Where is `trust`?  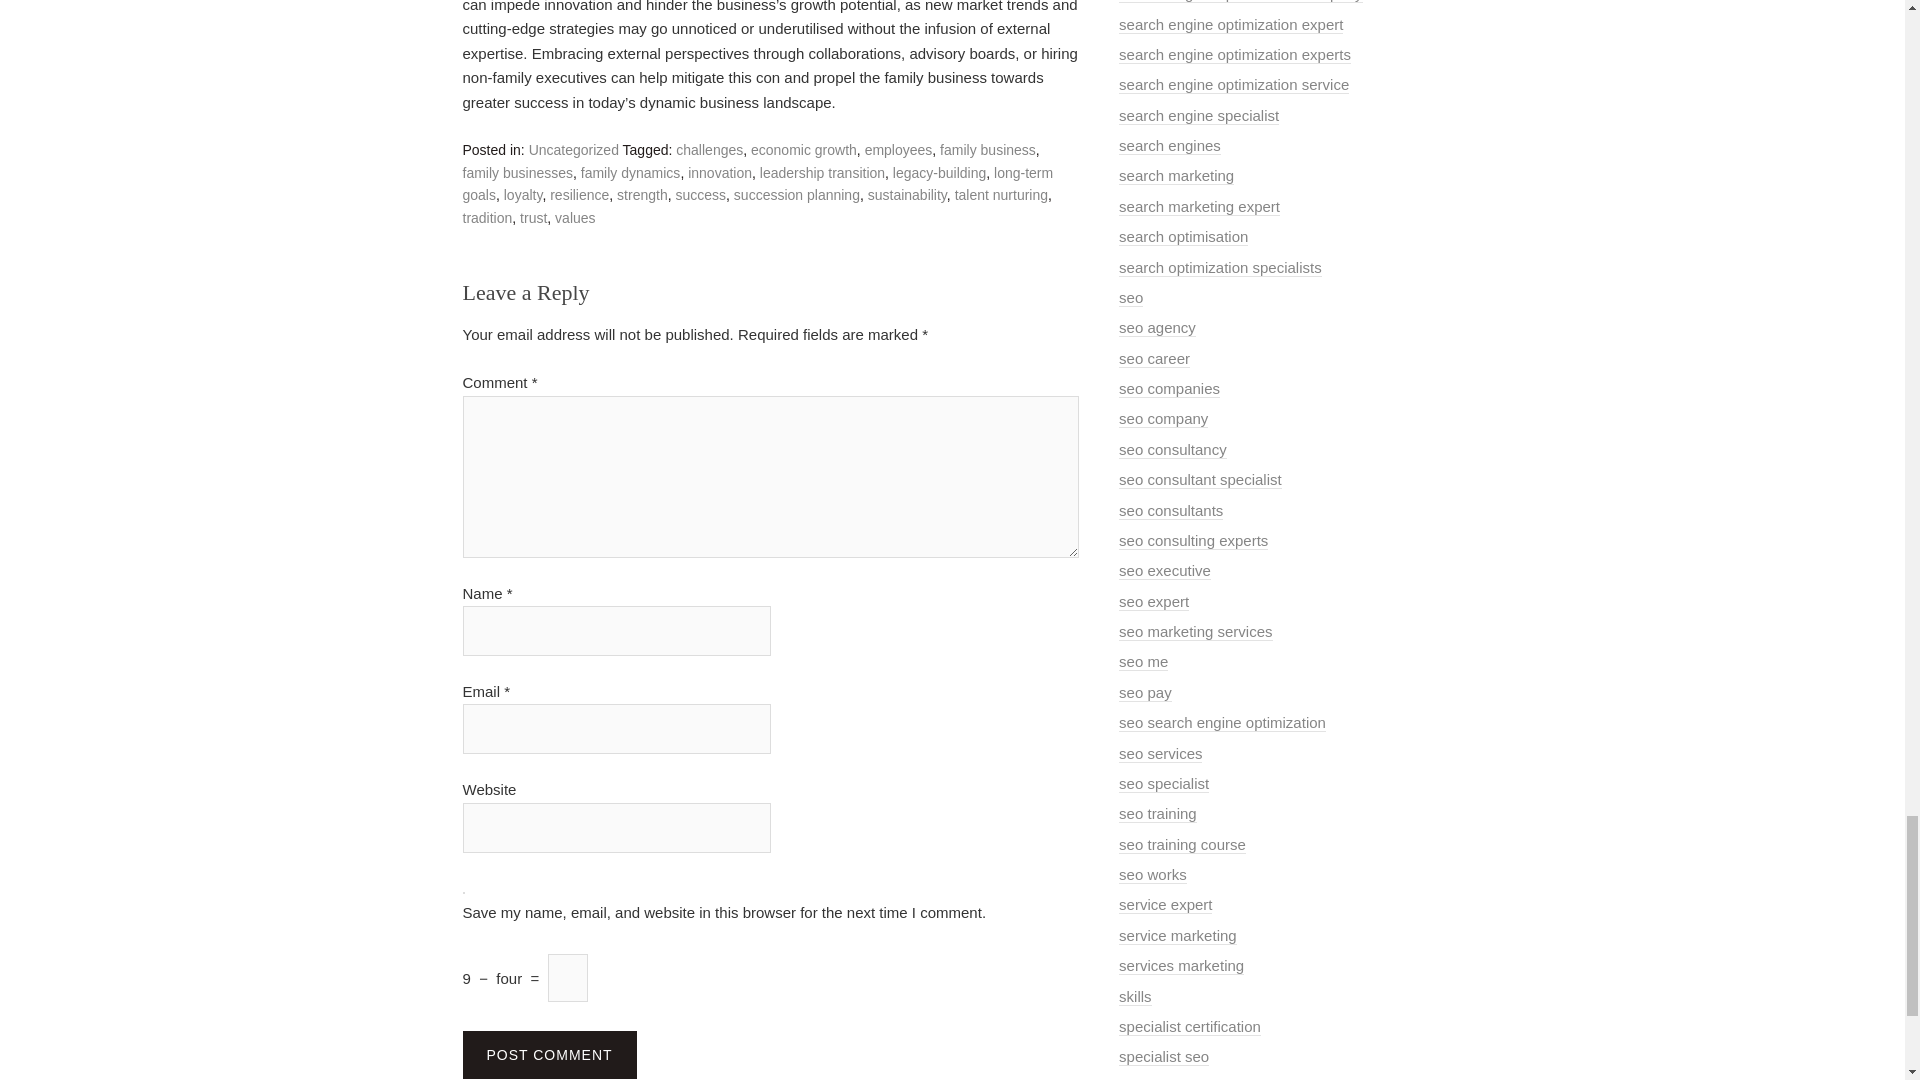 trust is located at coordinates (534, 217).